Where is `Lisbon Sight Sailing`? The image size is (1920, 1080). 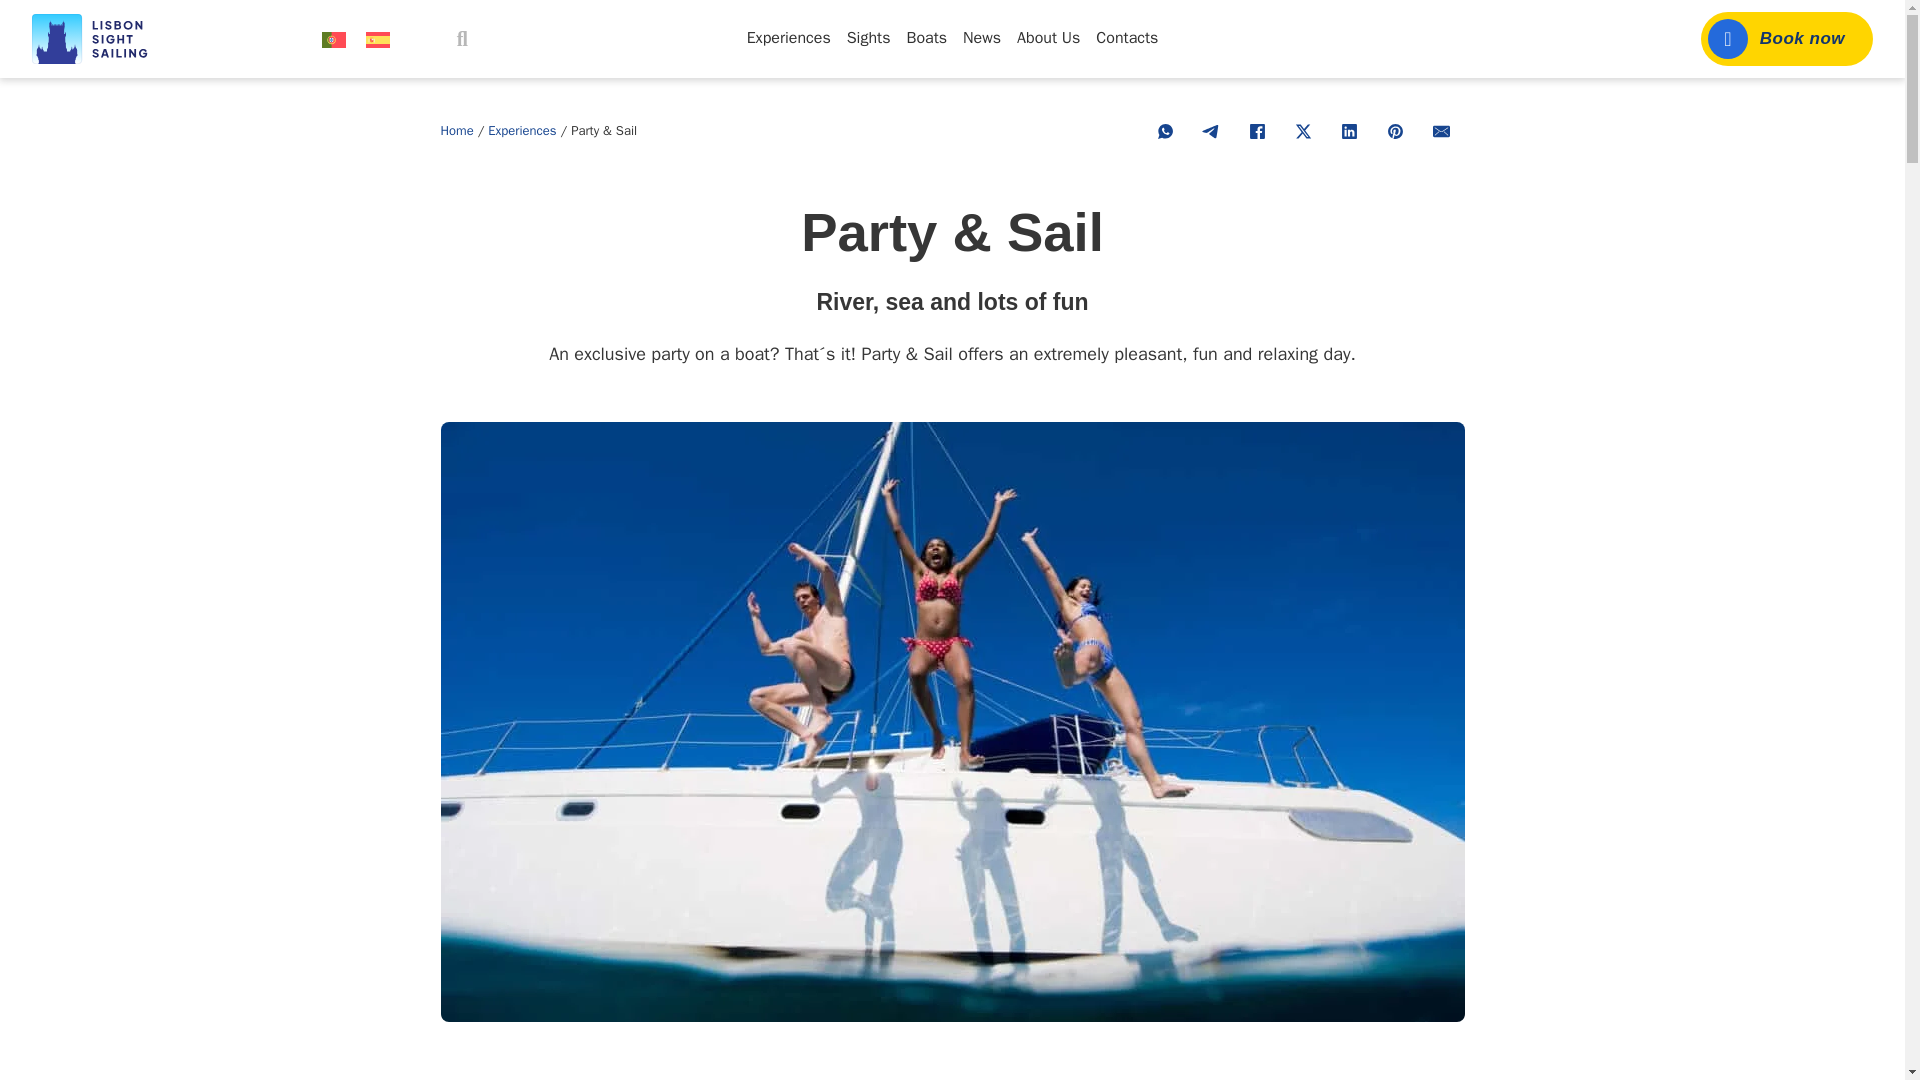
Lisbon Sight Sailing is located at coordinates (96, 38).